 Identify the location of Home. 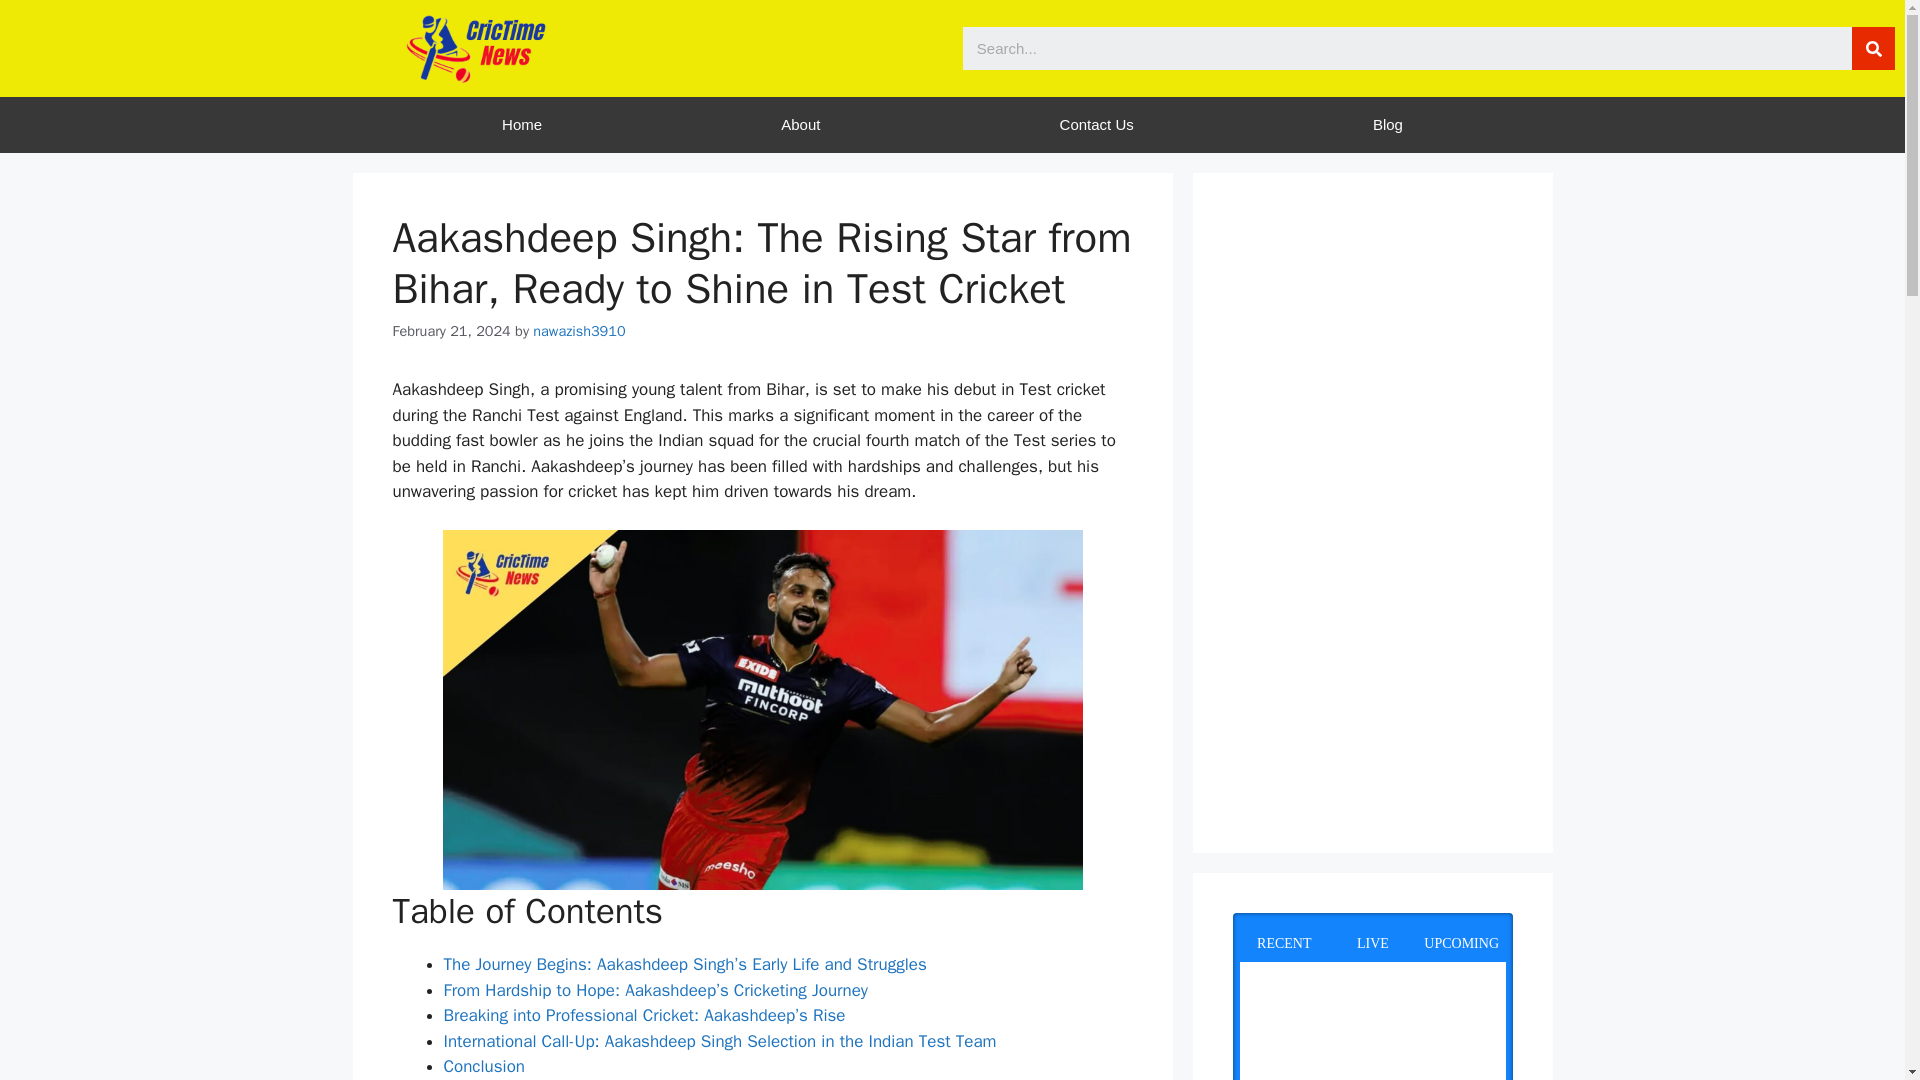
(521, 125).